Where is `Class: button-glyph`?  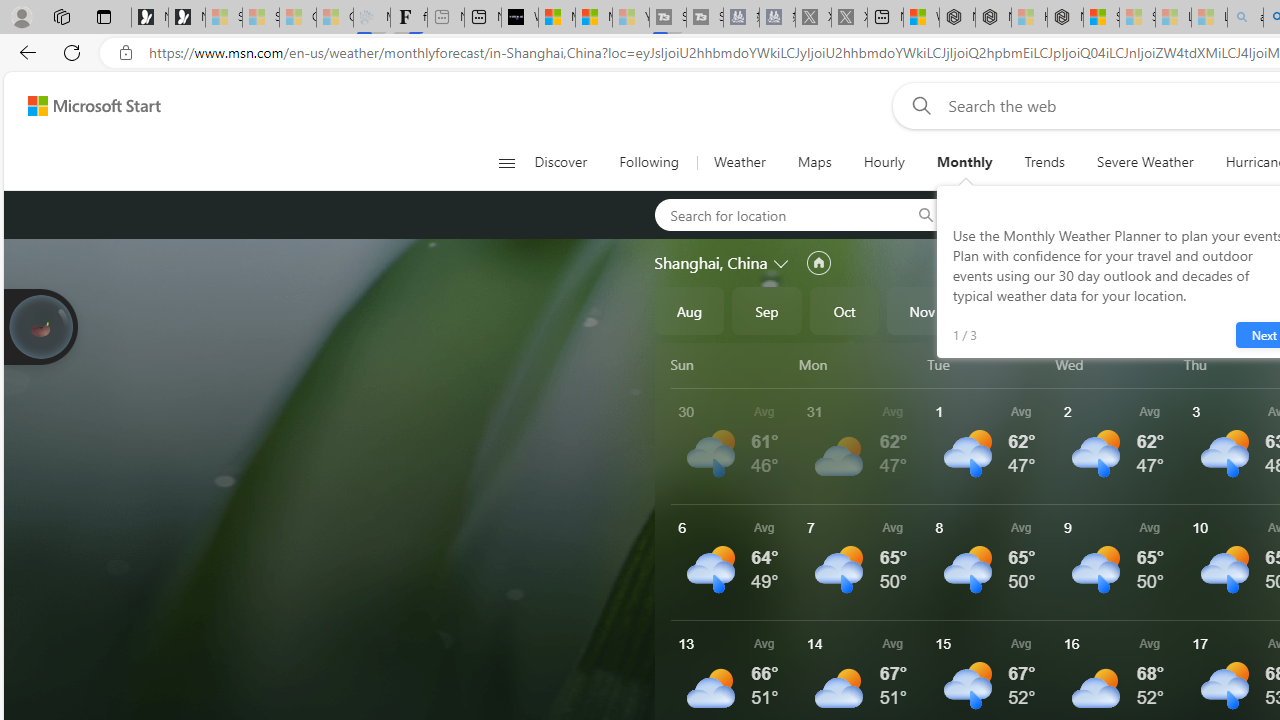 Class: button-glyph is located at coordinates (506, 162).